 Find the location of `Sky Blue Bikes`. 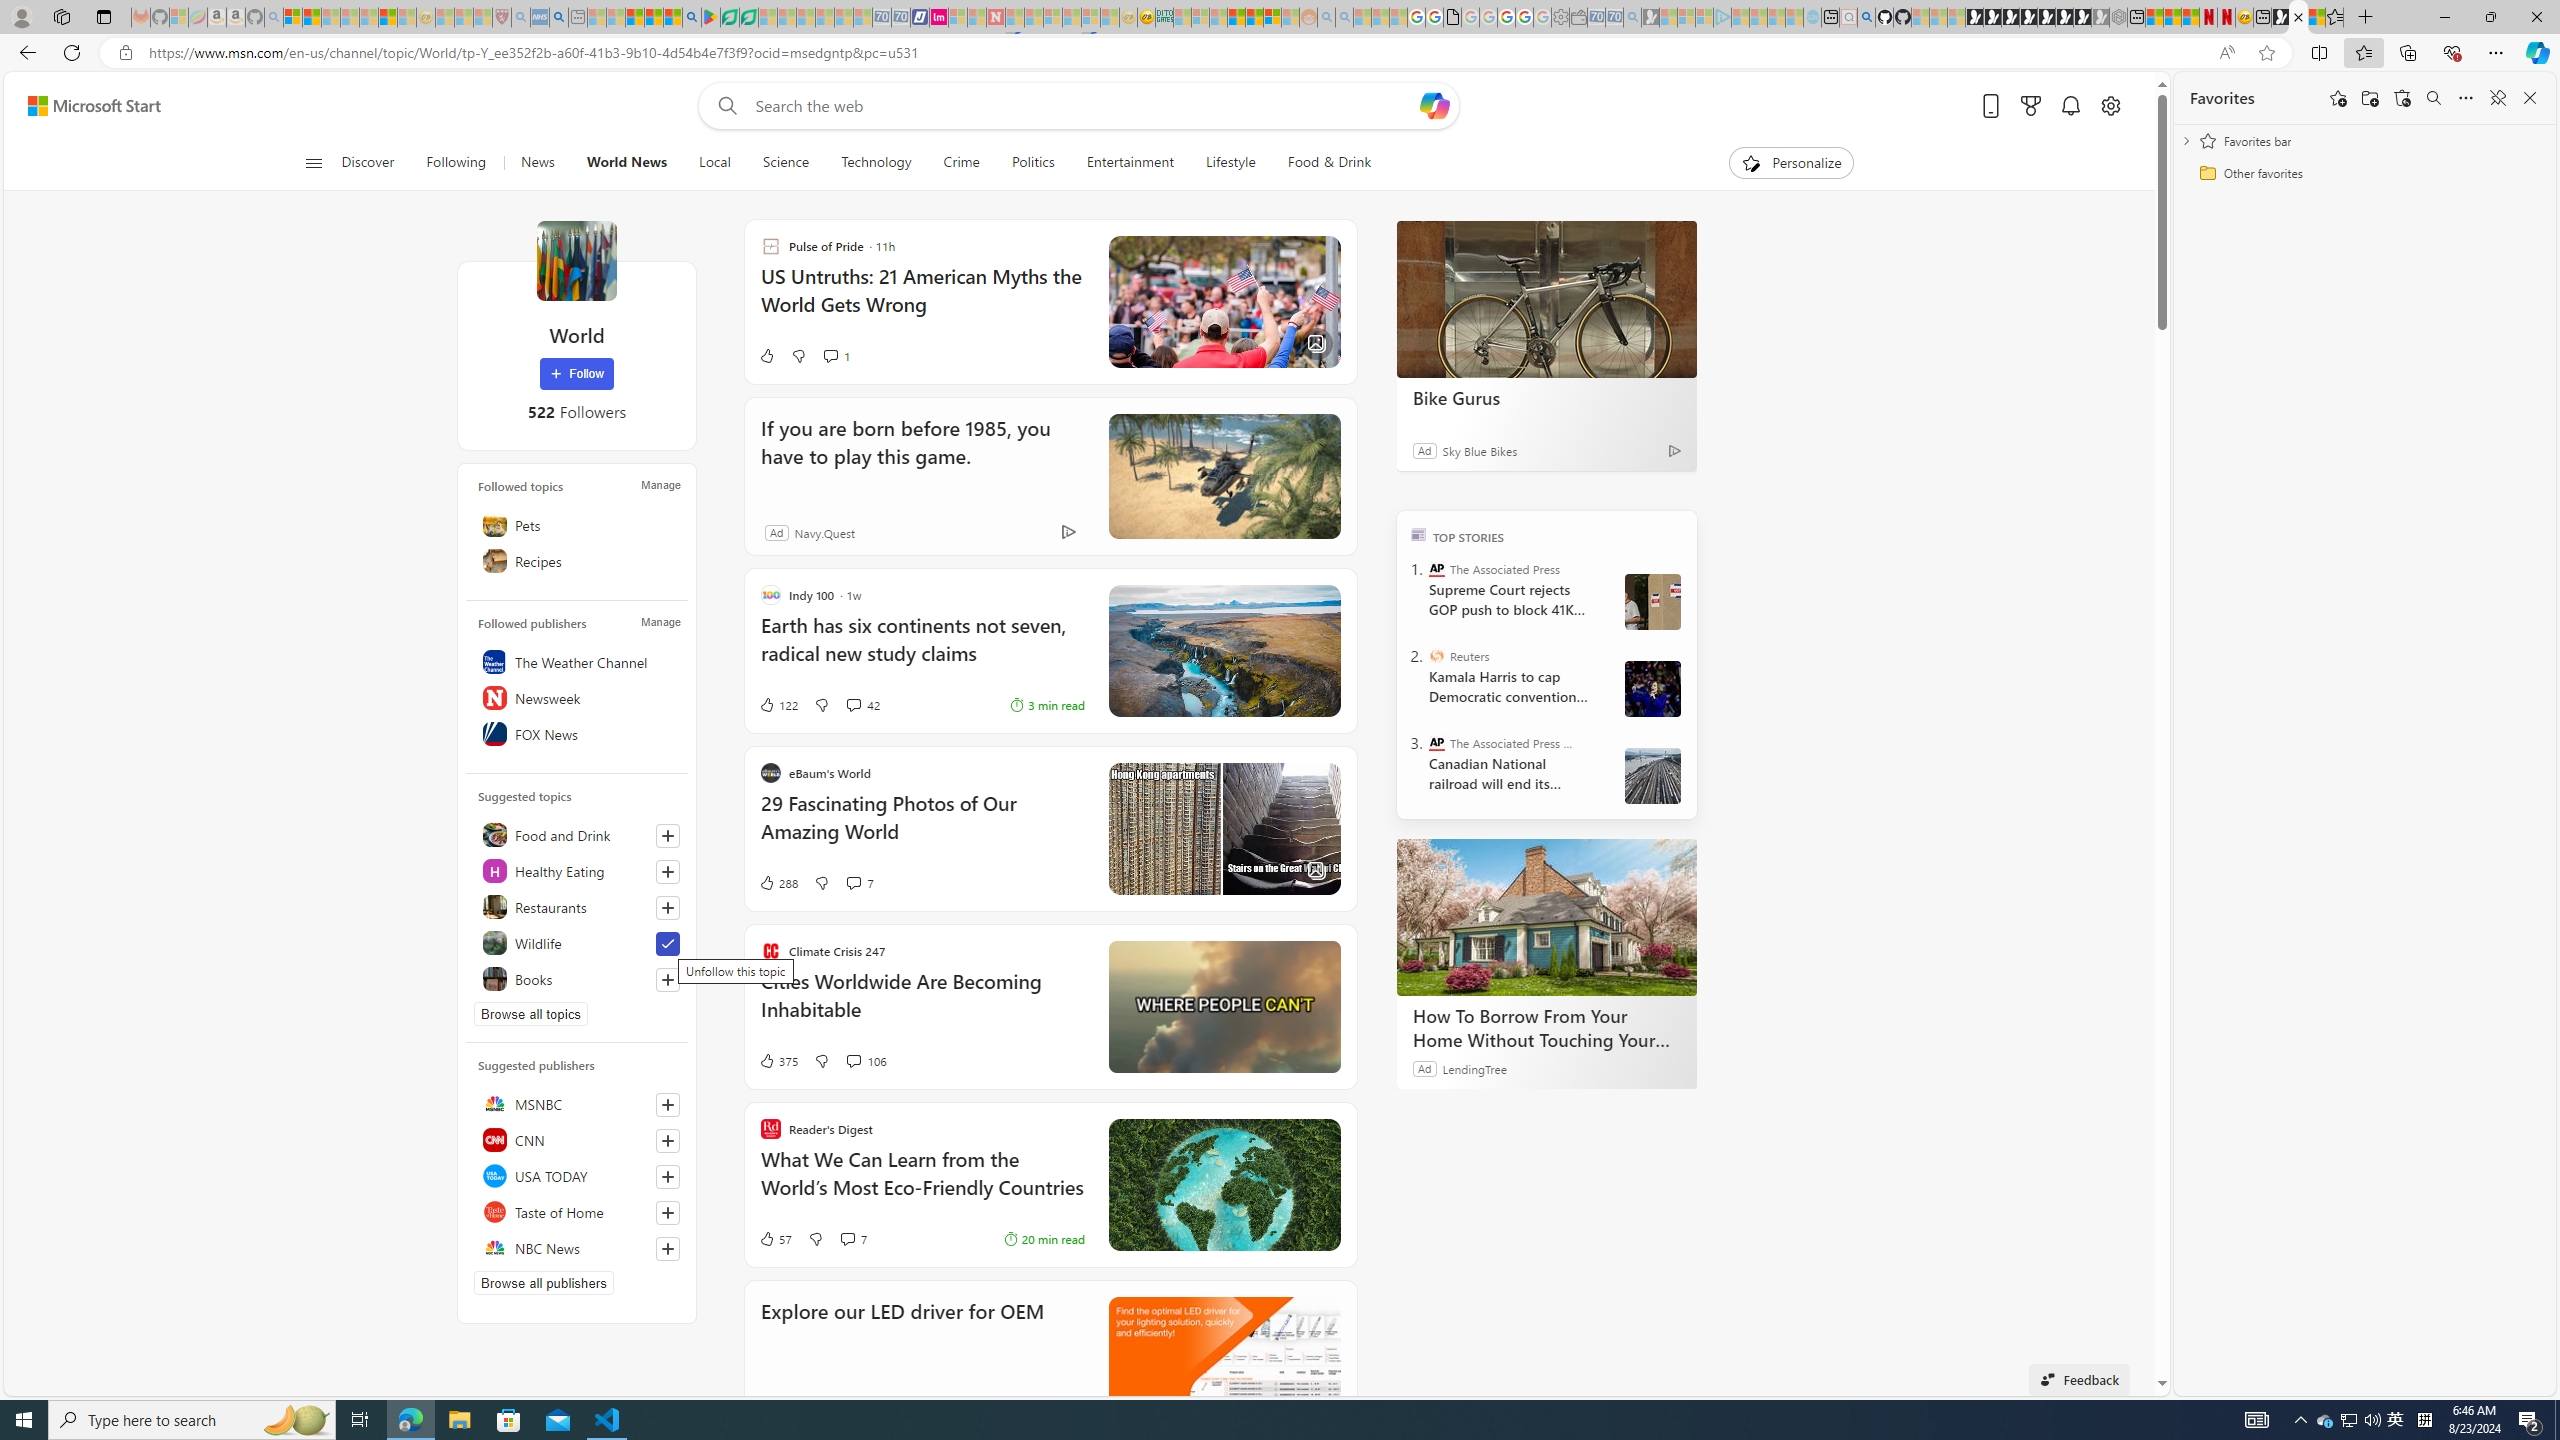

Sky Blue Bikes is located at coordinates (1480, 450).